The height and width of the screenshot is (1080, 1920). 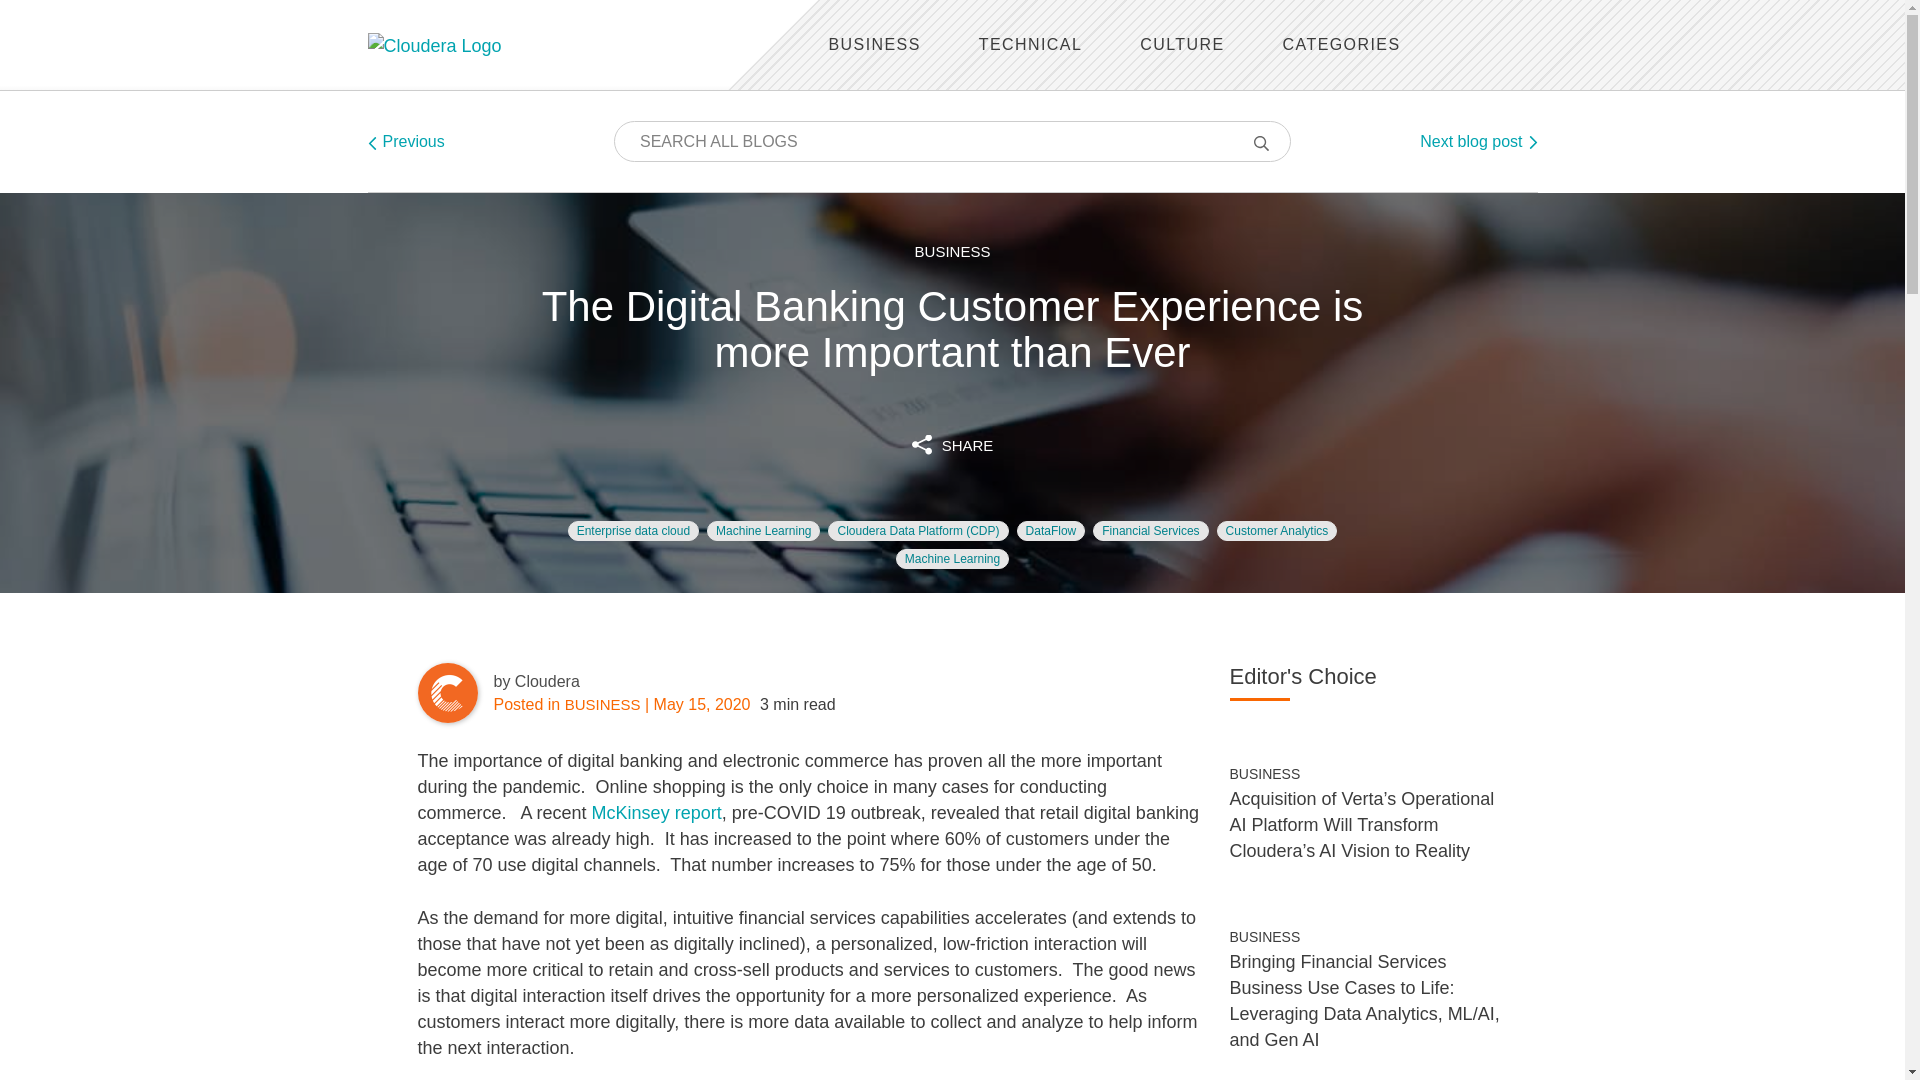 I want to click on Machine Learning, so click(x=952, y=558).